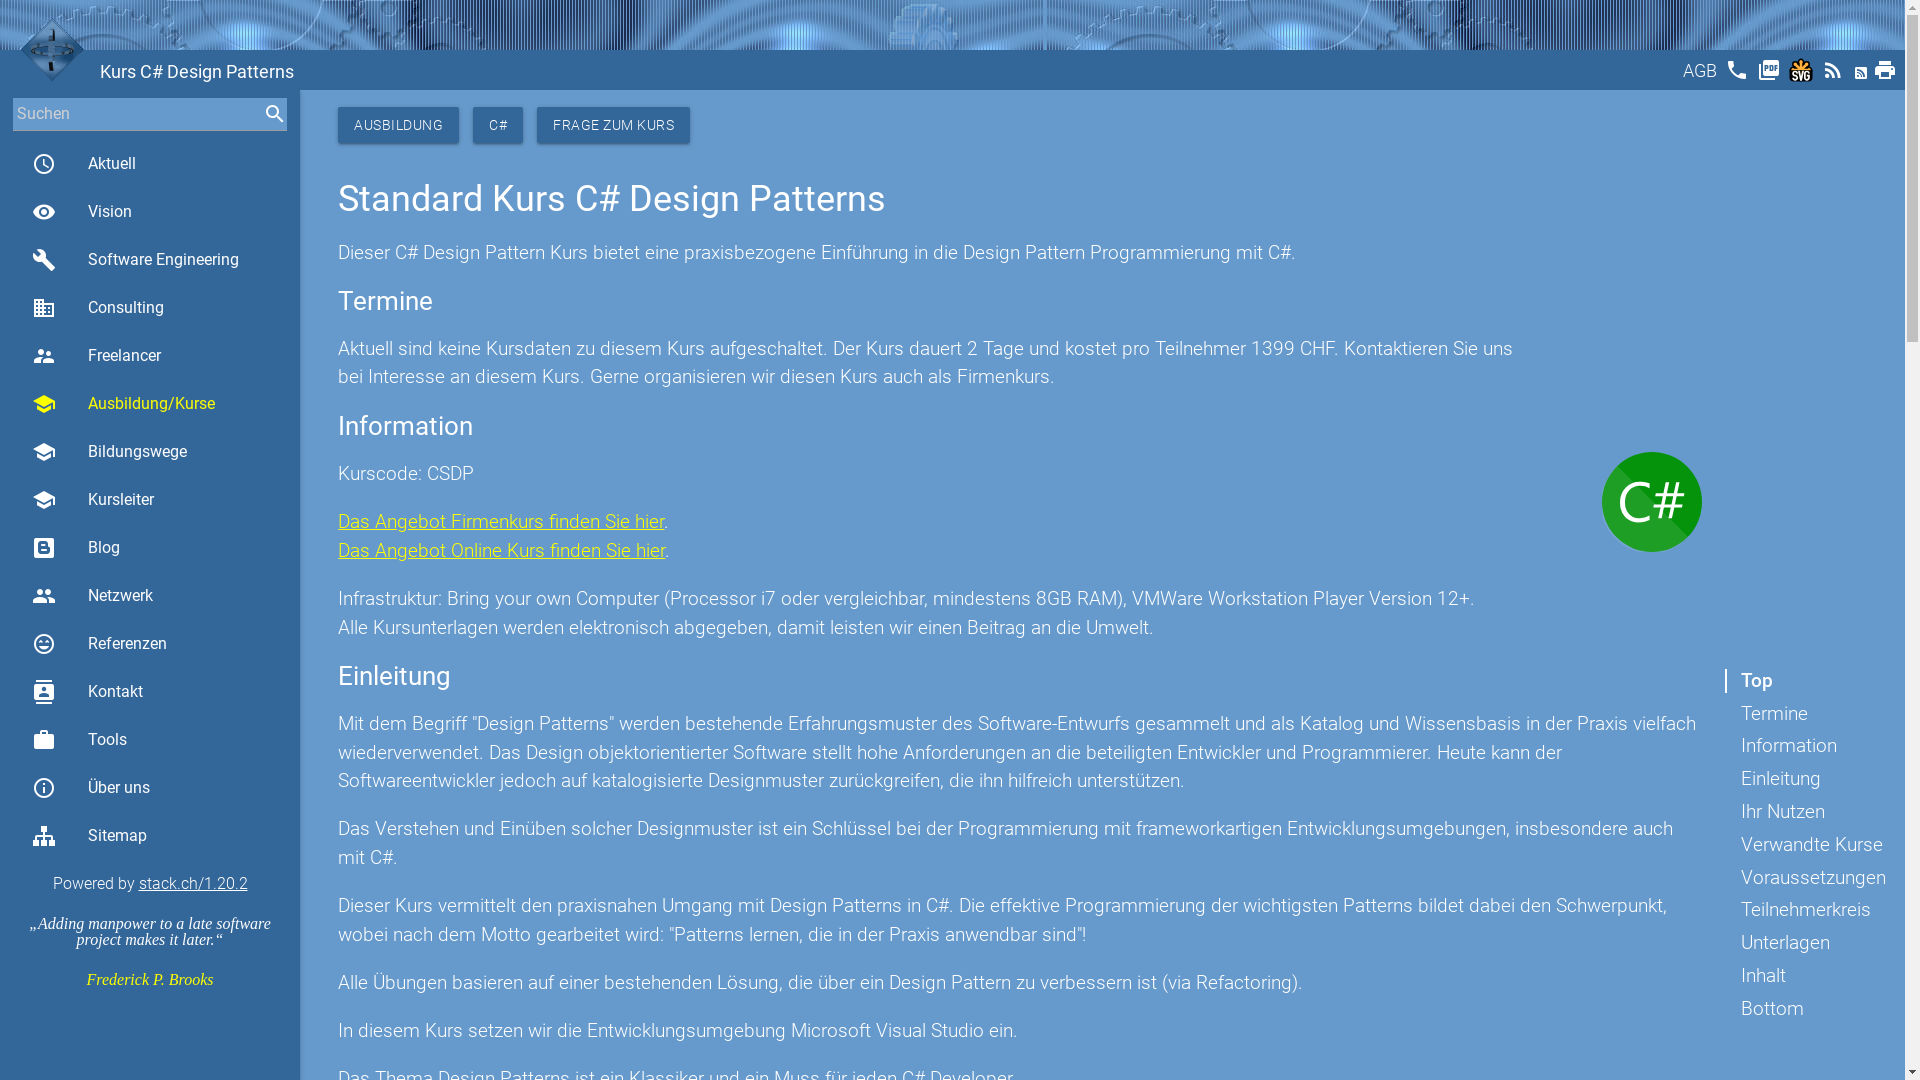 The image size is (1920, 1080). Describe the element at coordinates (150, 596) in the screenshot. I see `group
Netzwerk` at that location.